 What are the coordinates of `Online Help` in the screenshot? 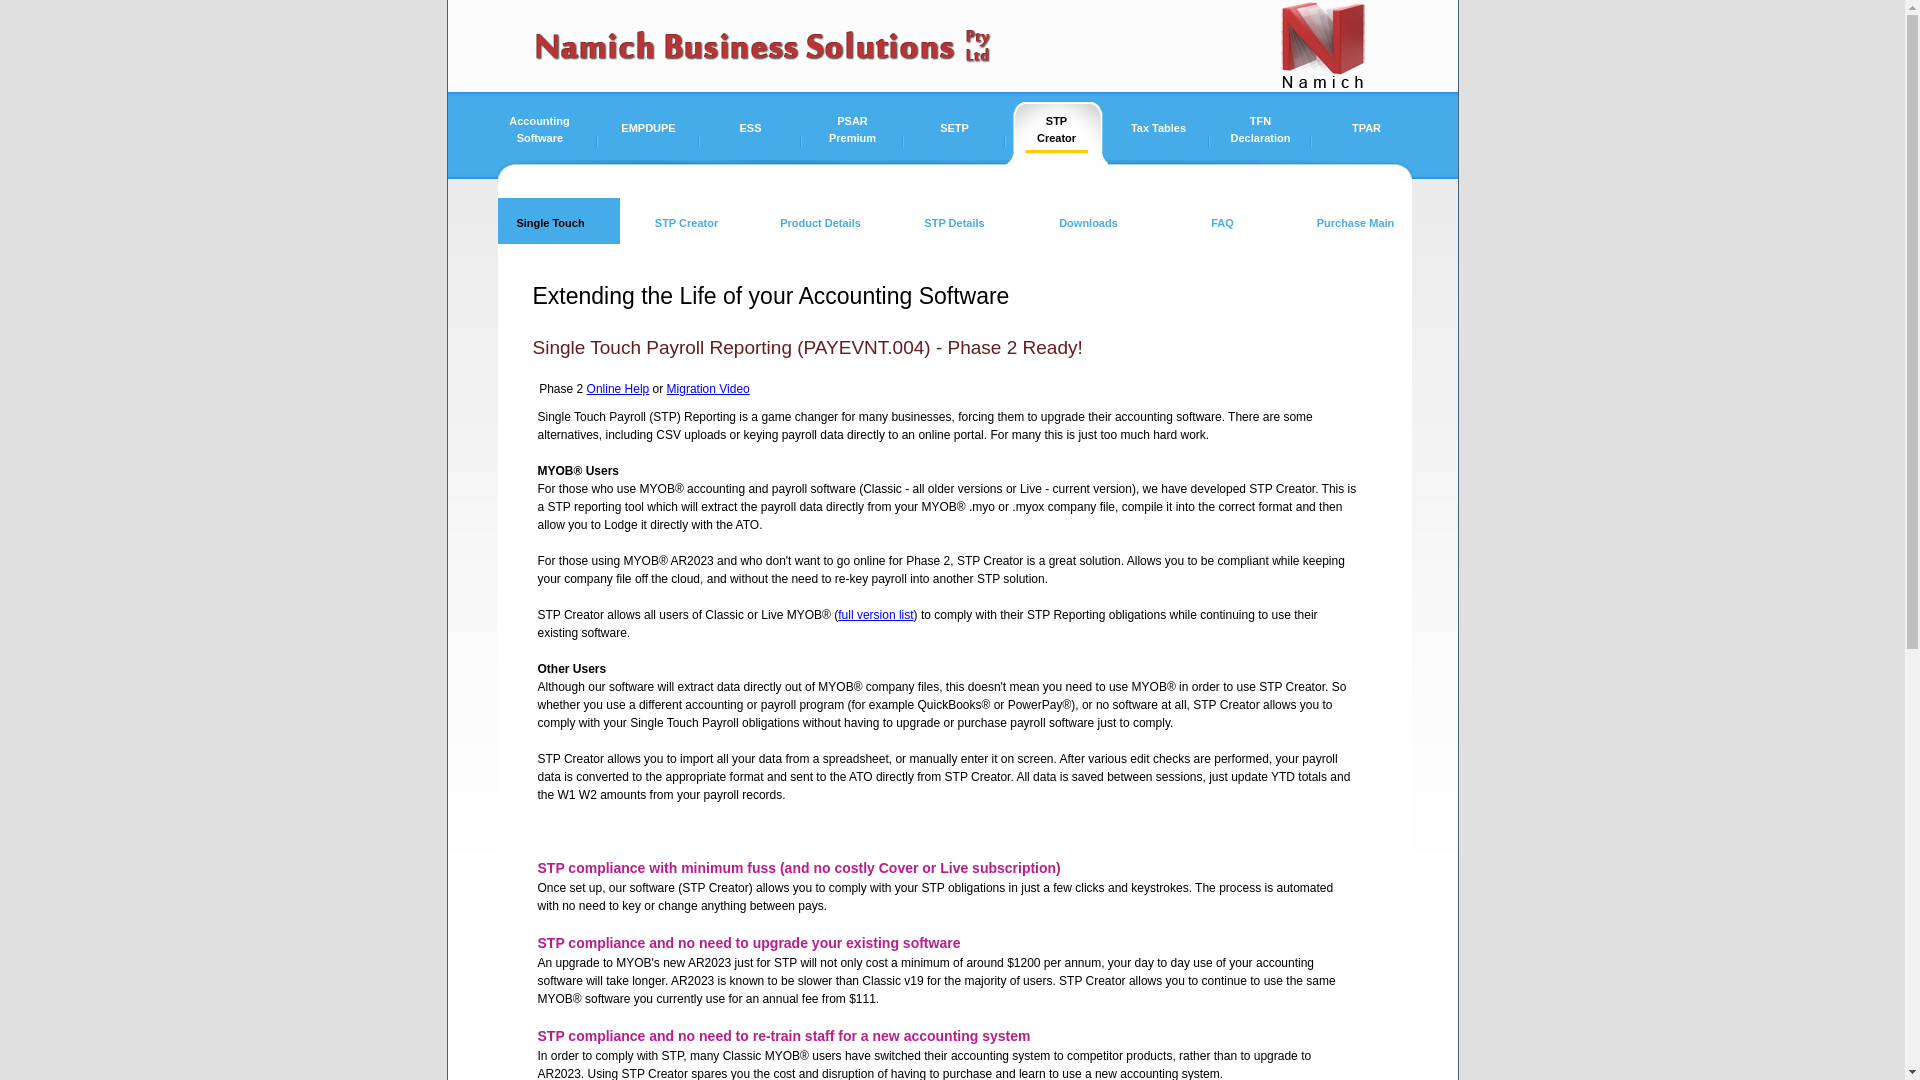 It's located at (618, 389).